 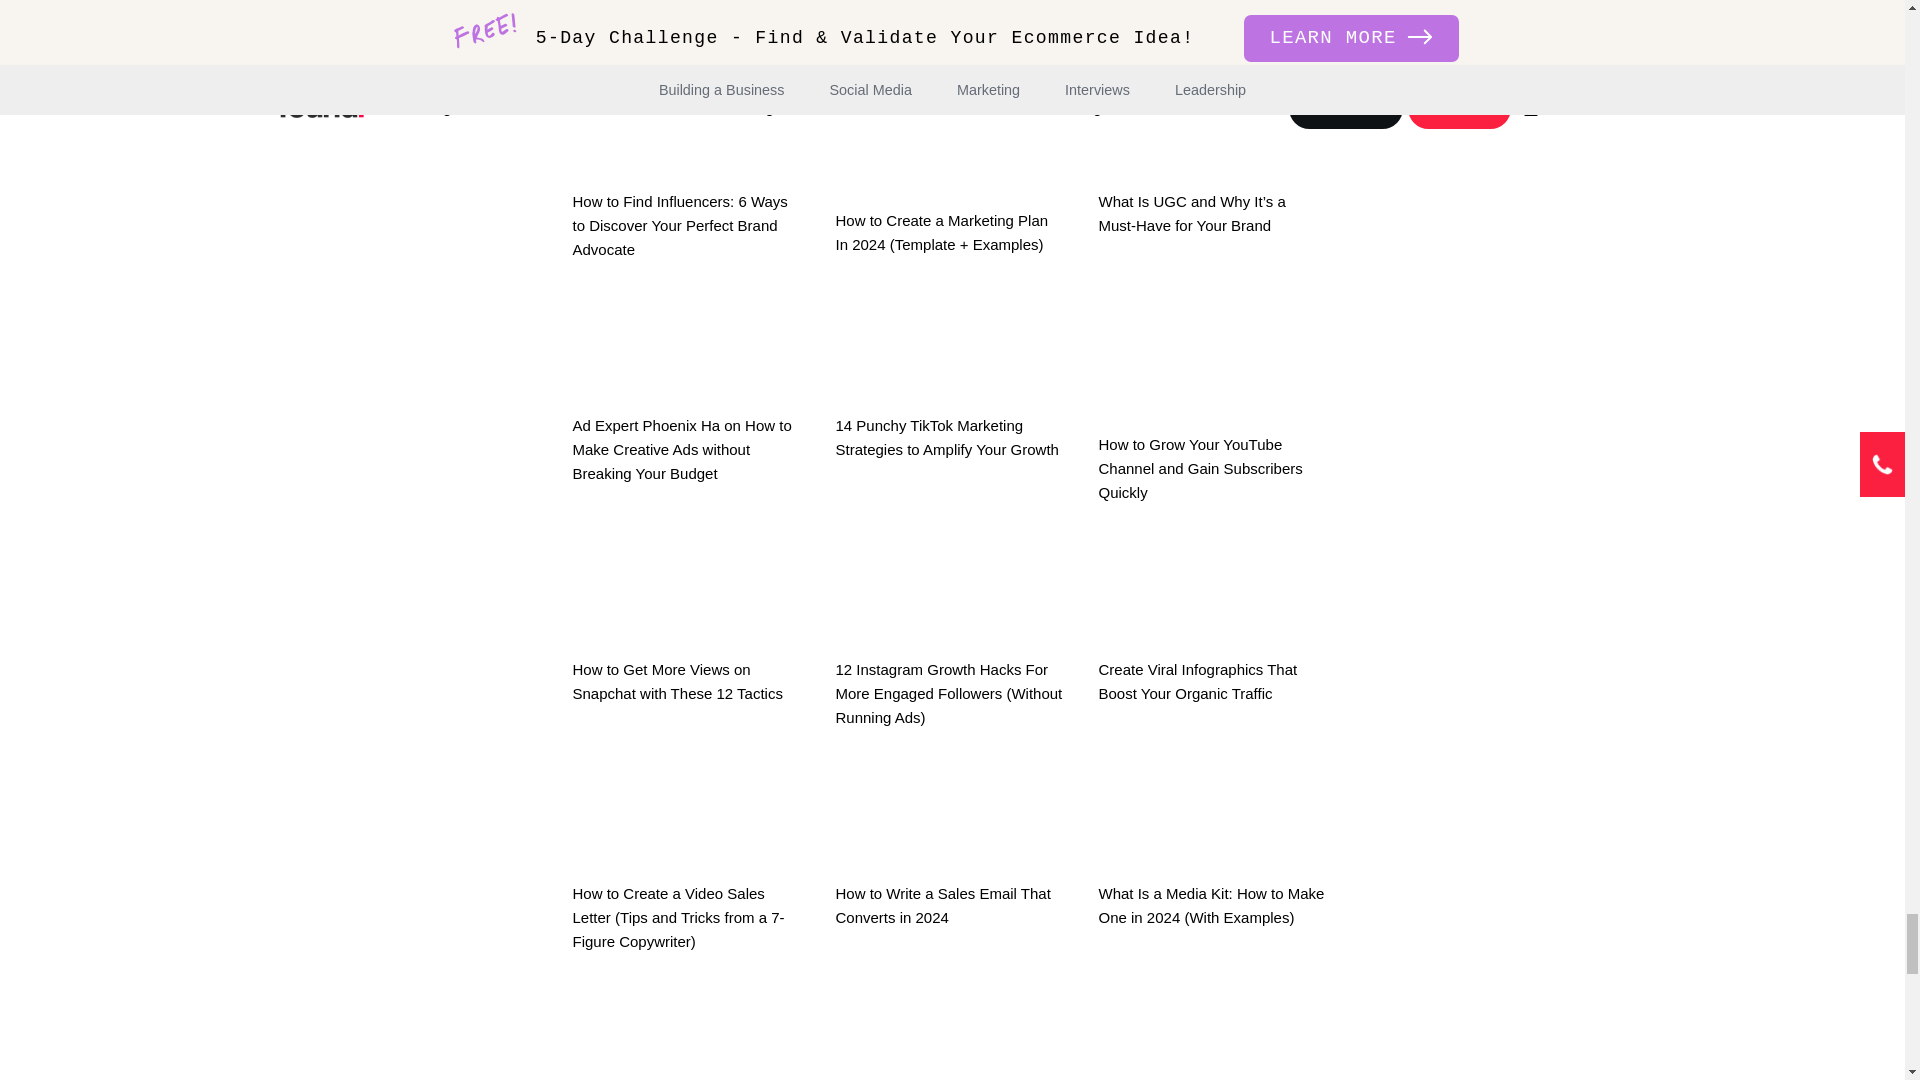 What do you see at coordinates (686, 620) in the screenshot?
I see `How to Get More Views on Snapchat with These 12 Tactics` at bounding box center [686, 620].